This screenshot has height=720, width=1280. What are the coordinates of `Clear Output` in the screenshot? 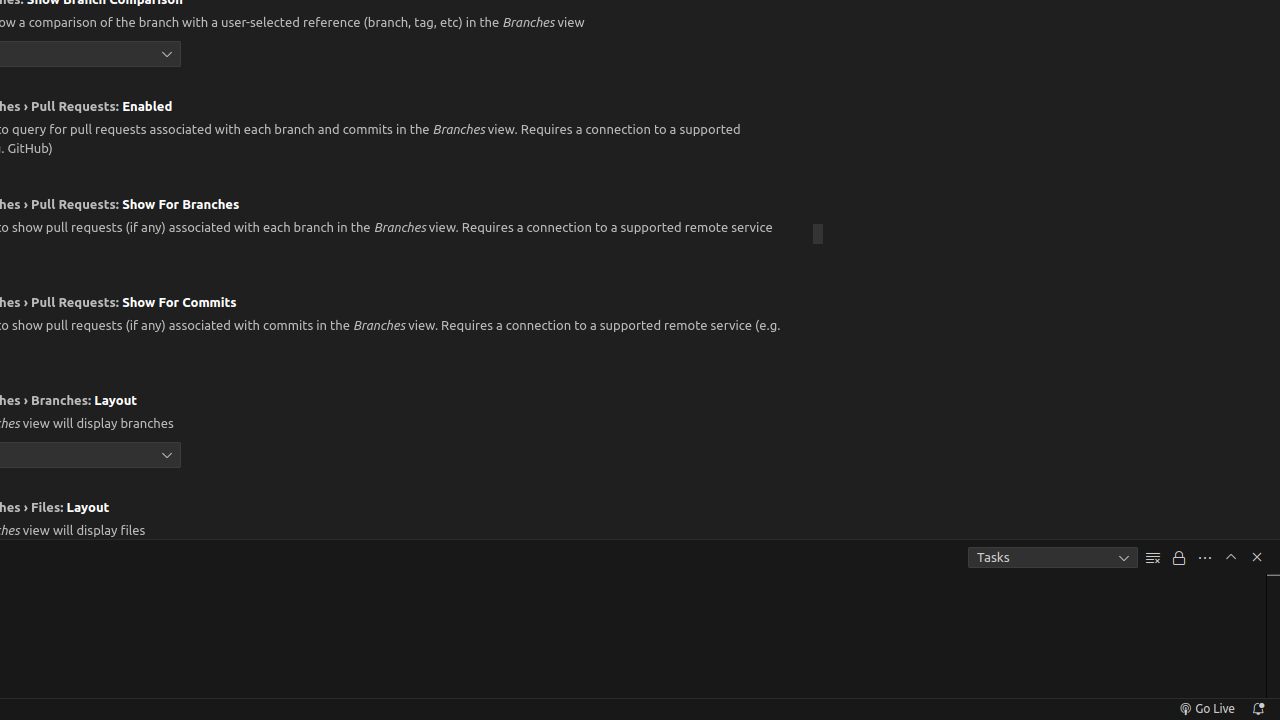 It's located at (1153, 558).